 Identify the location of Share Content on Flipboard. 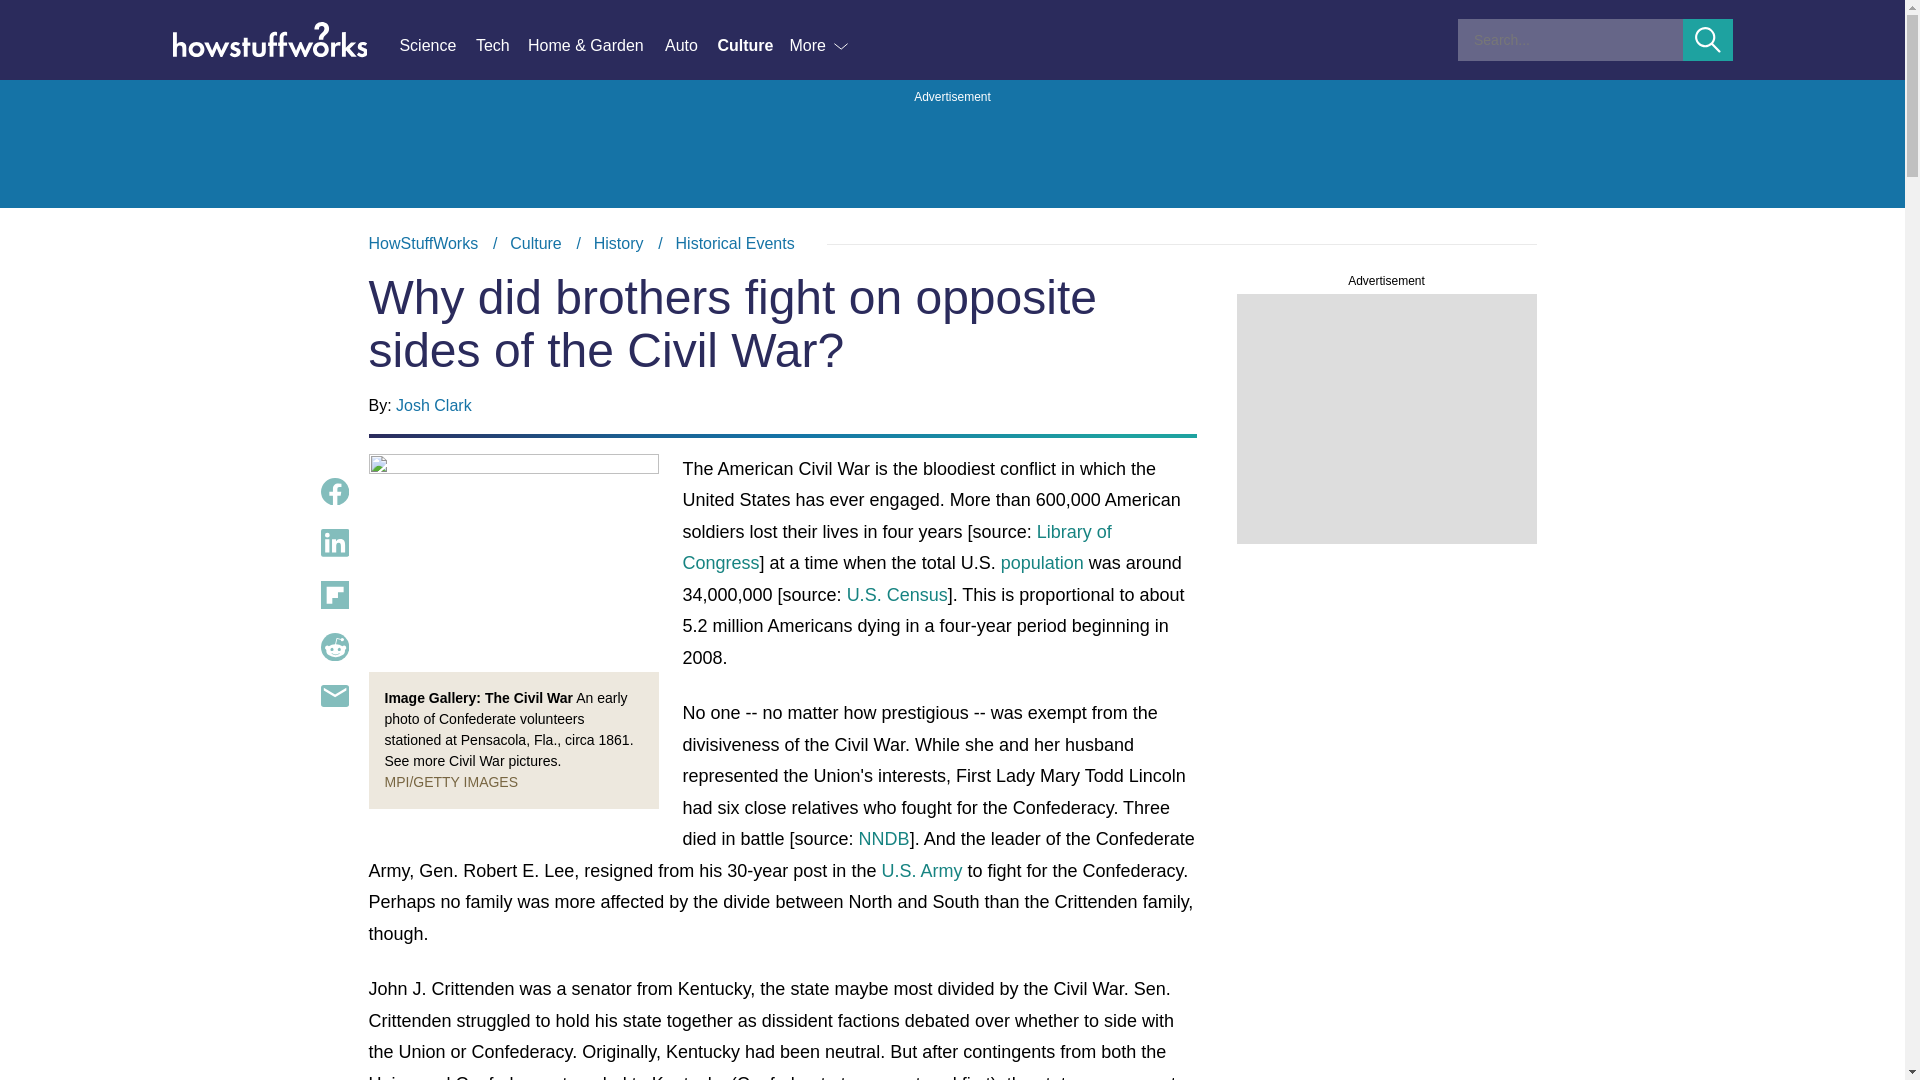
(334, 595).